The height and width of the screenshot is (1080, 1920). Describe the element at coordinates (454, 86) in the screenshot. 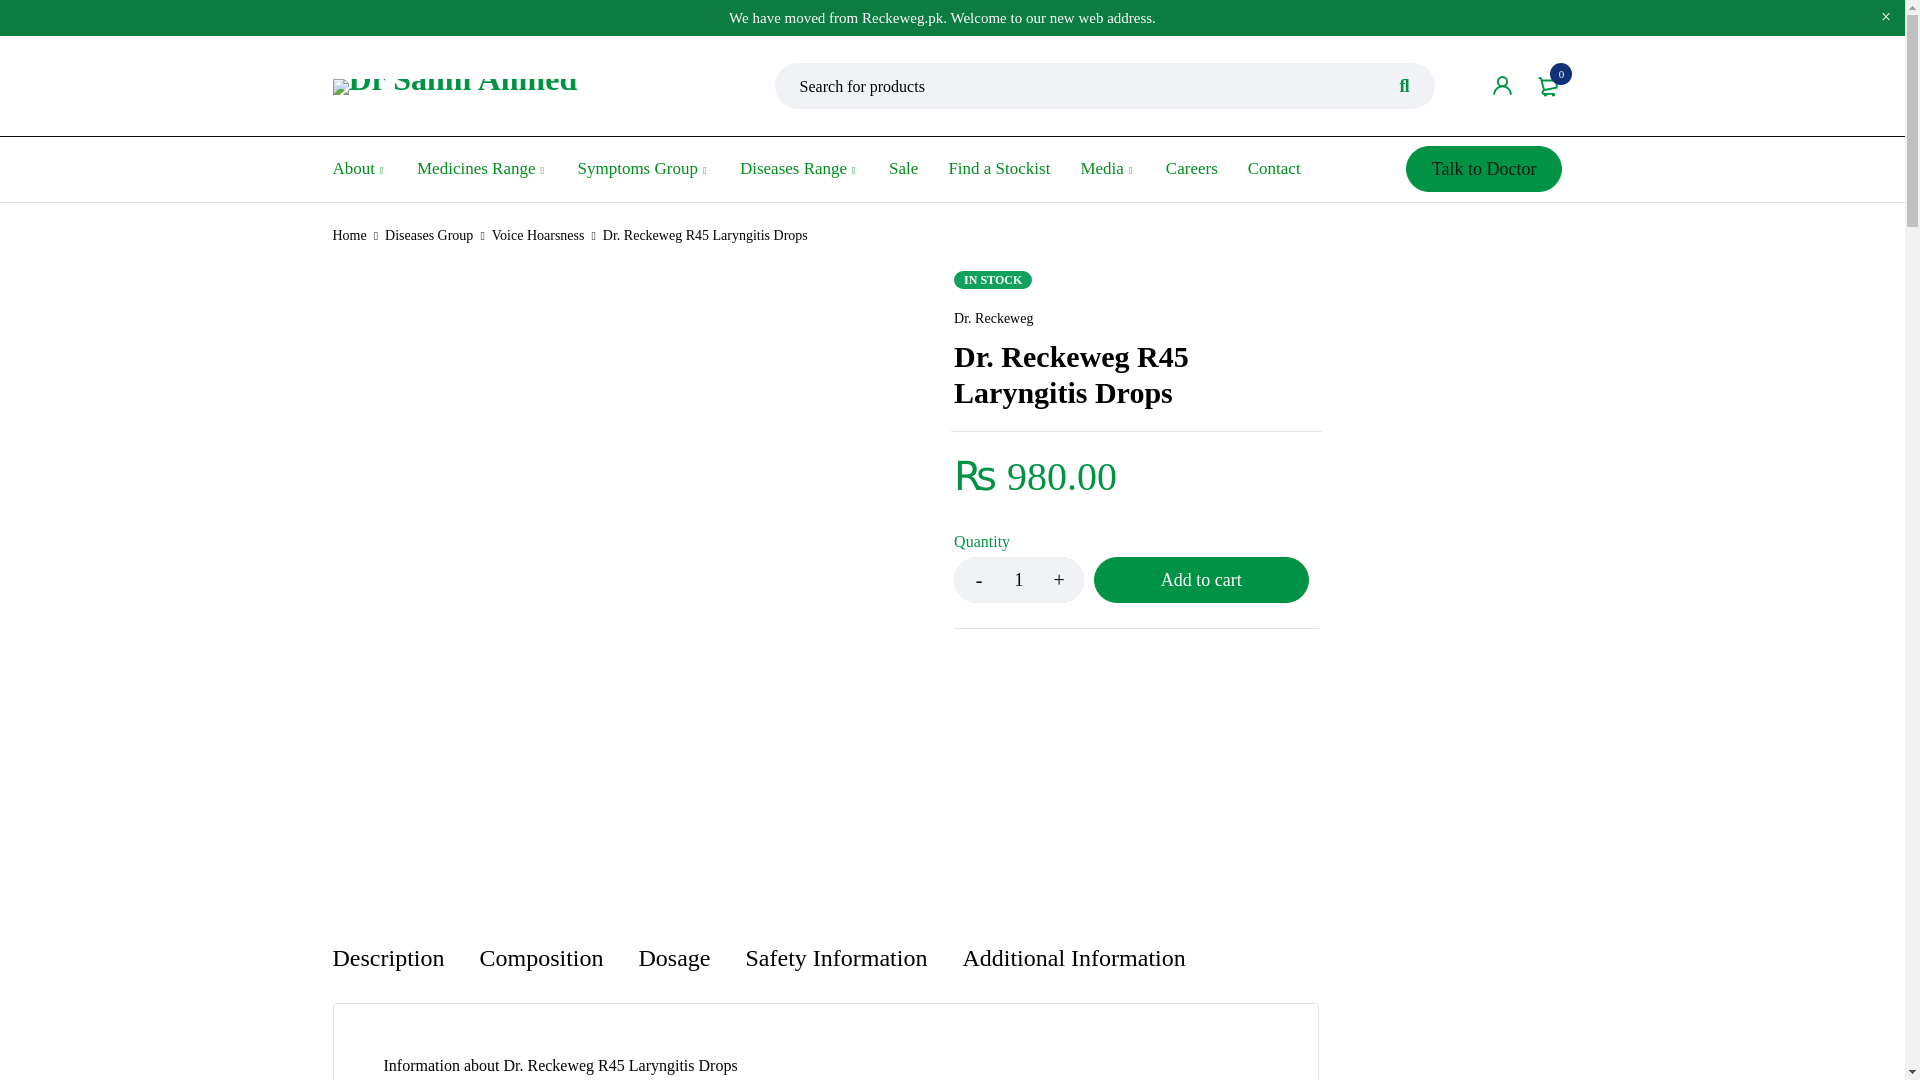

I see `Dr Salim Ahmed` at that location.